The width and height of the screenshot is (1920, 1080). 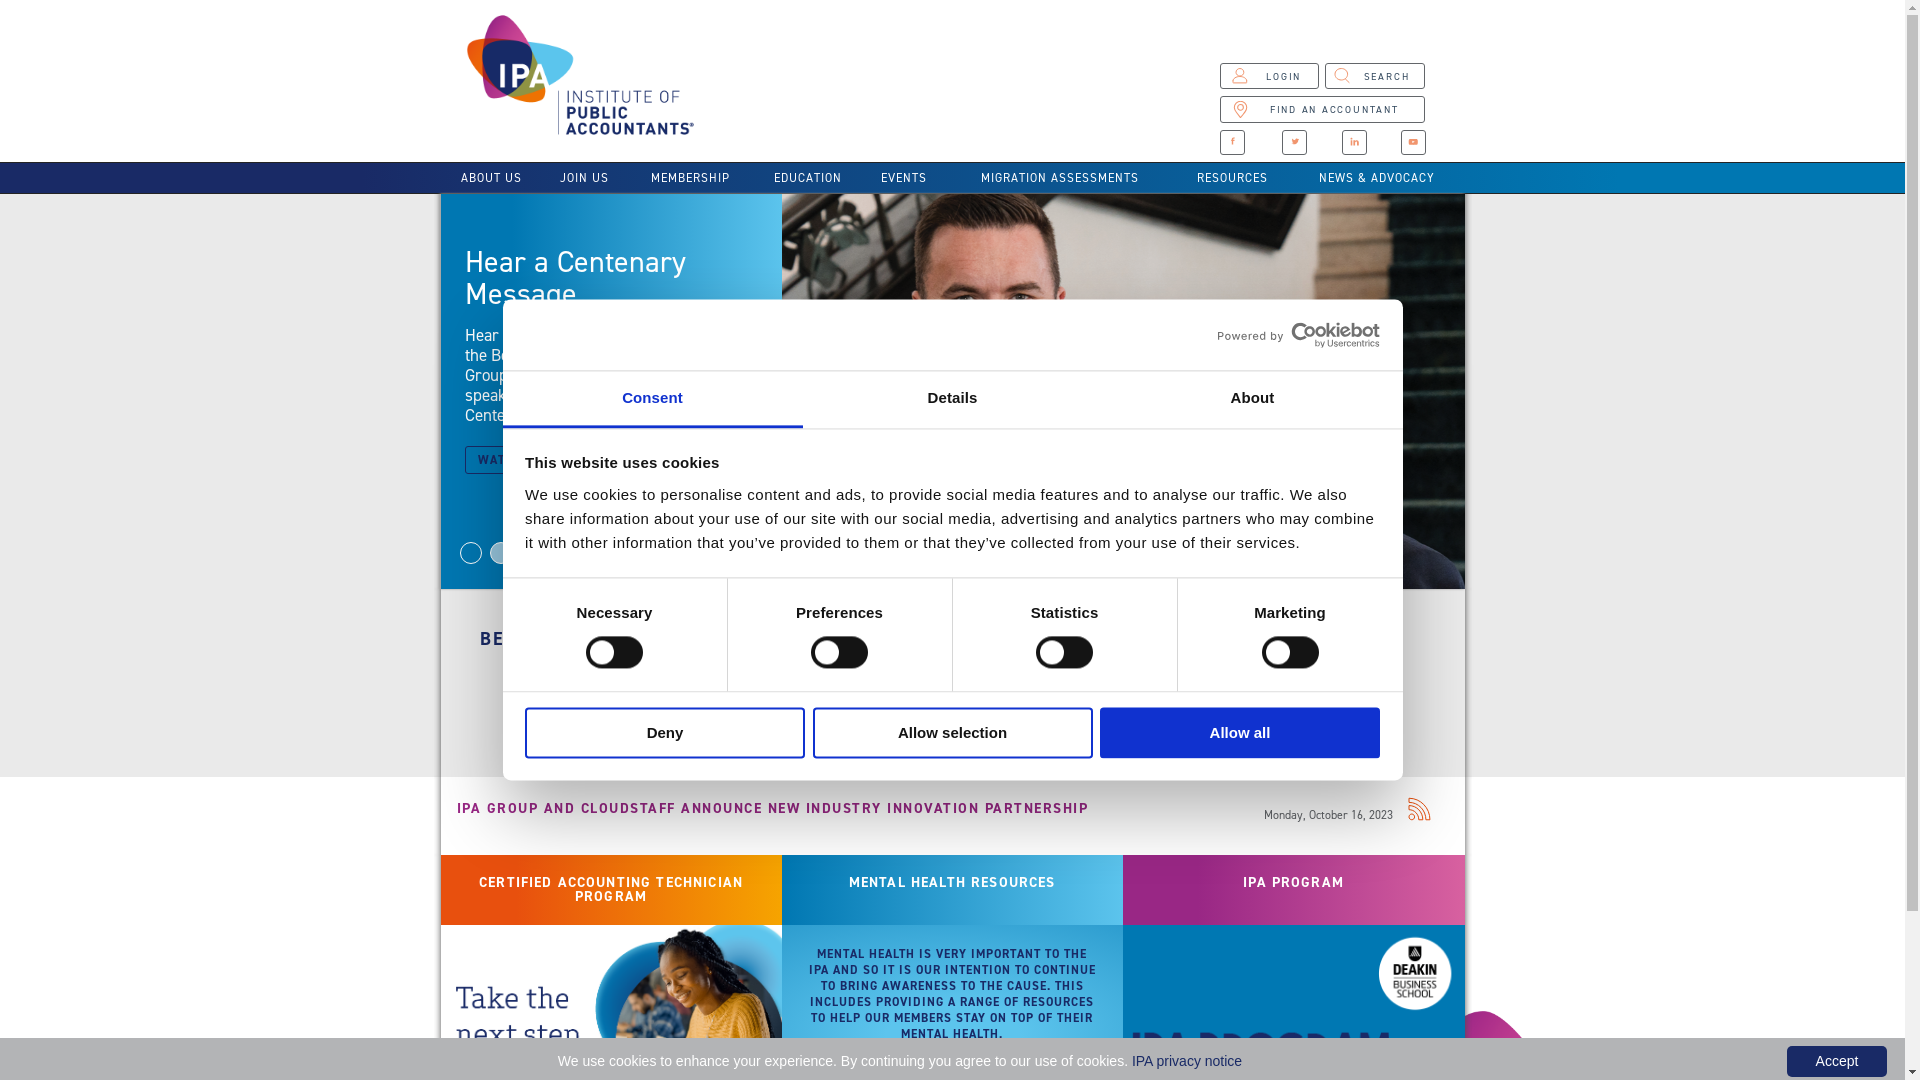 What do you see at coordinates (1336, 706) in the screenshot?
I see `APPLY
NOW` at bounding box center [1336, 706].